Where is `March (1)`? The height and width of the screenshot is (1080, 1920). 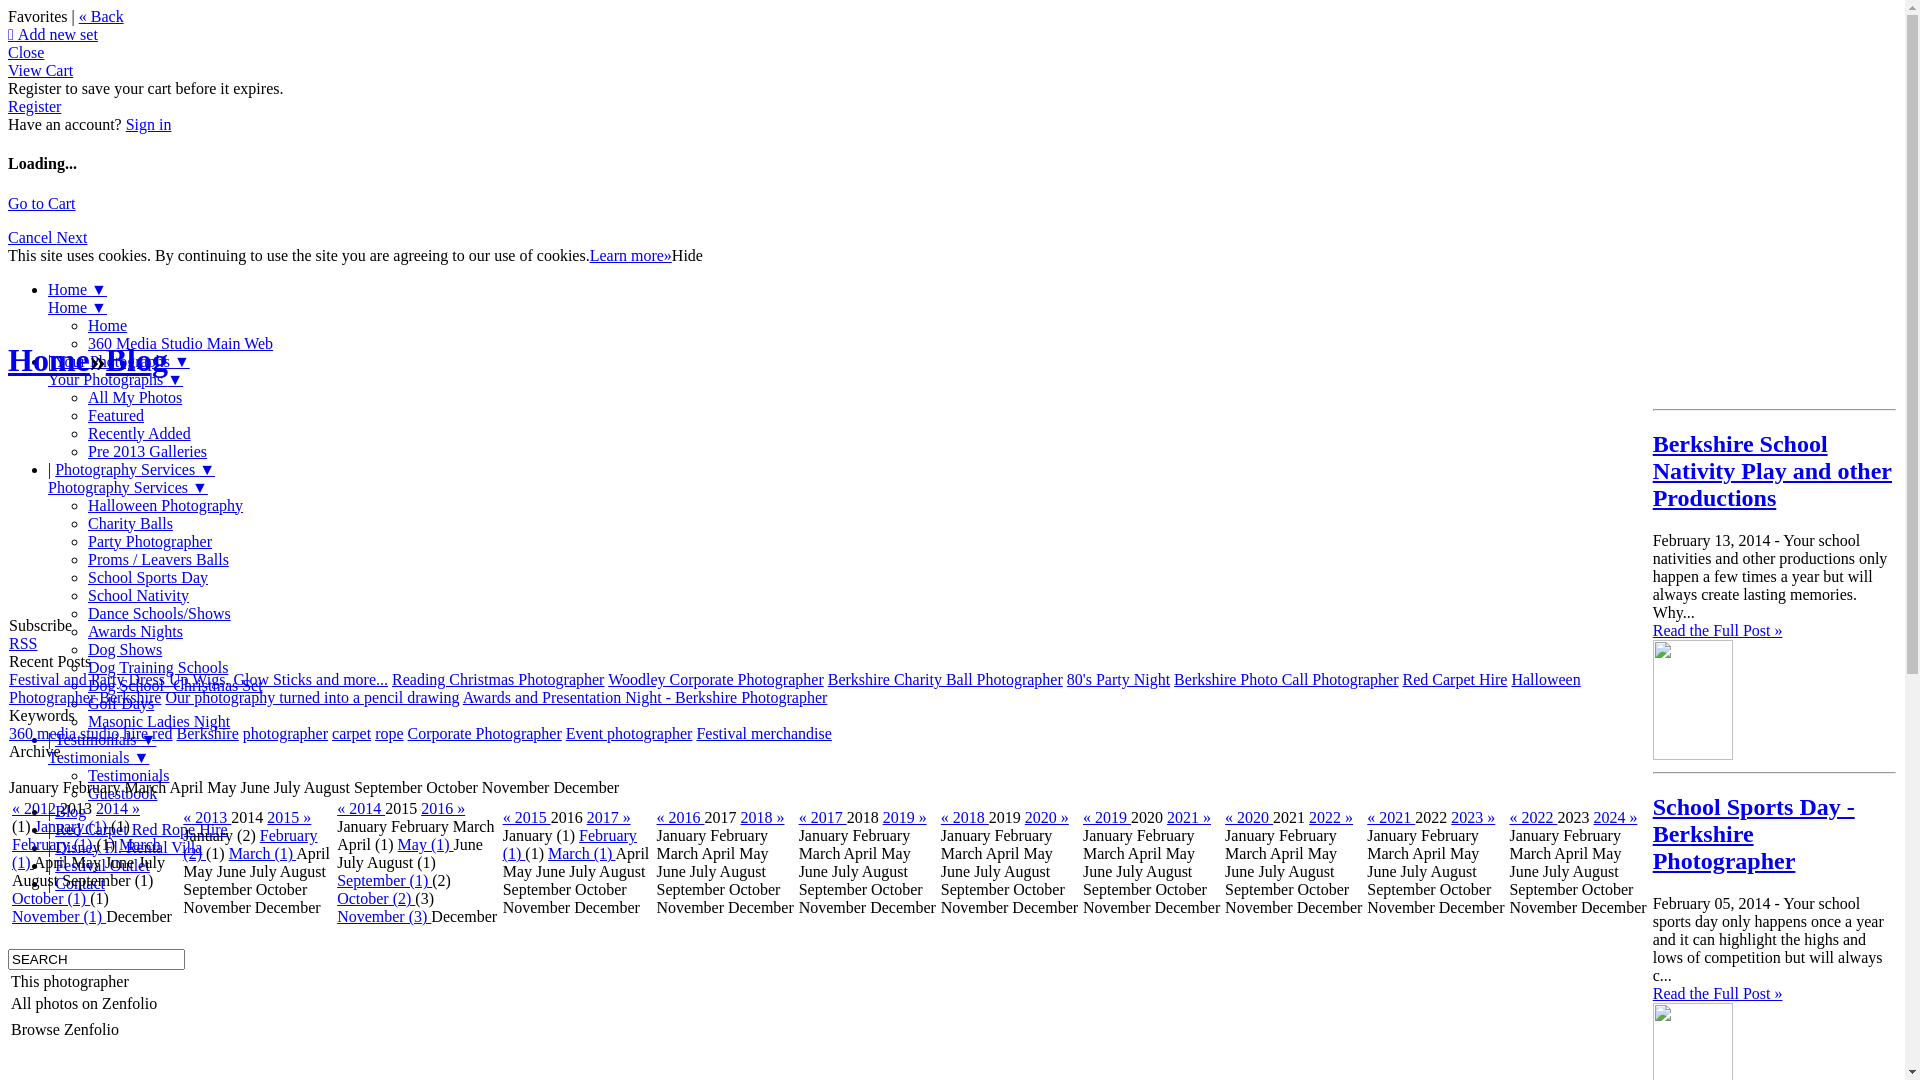
March (1) is located at coordinates (263, 854).